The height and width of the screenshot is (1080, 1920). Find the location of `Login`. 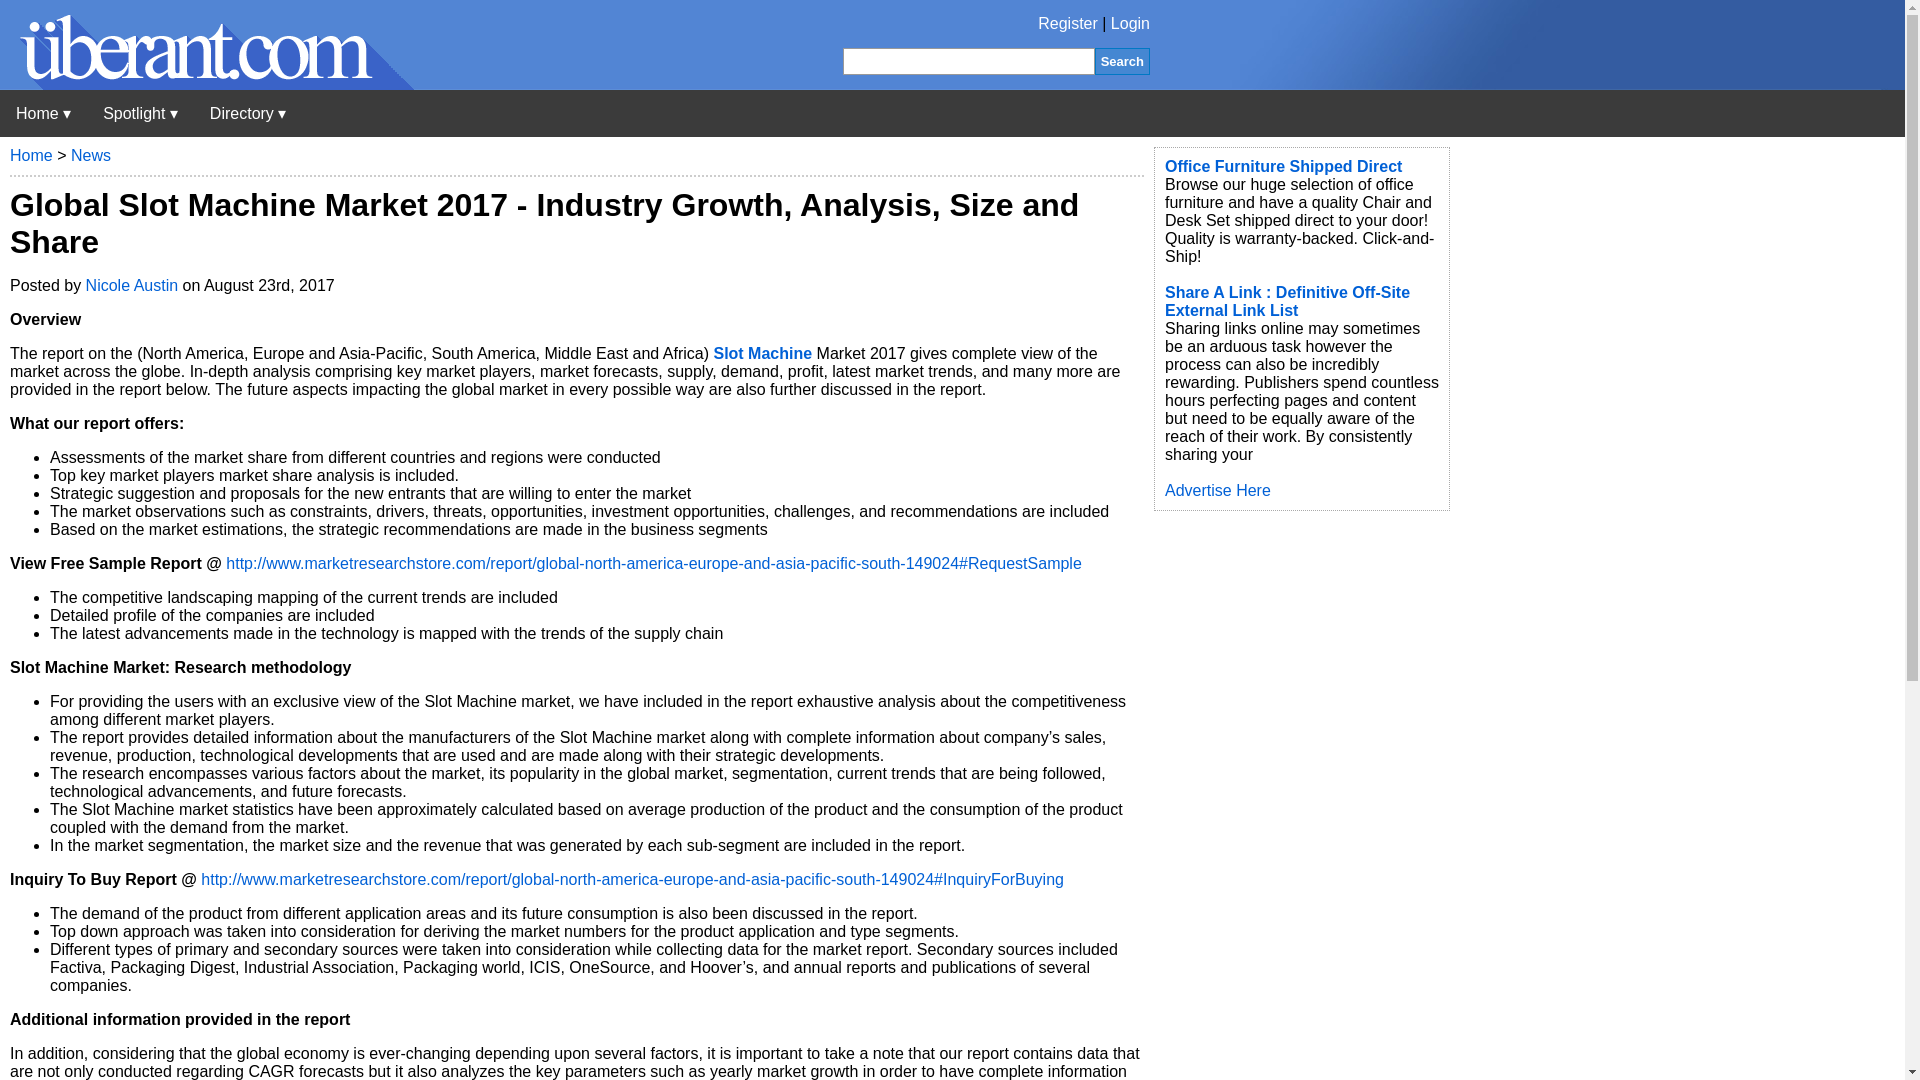

Login is located at coordinates (1130, 24).